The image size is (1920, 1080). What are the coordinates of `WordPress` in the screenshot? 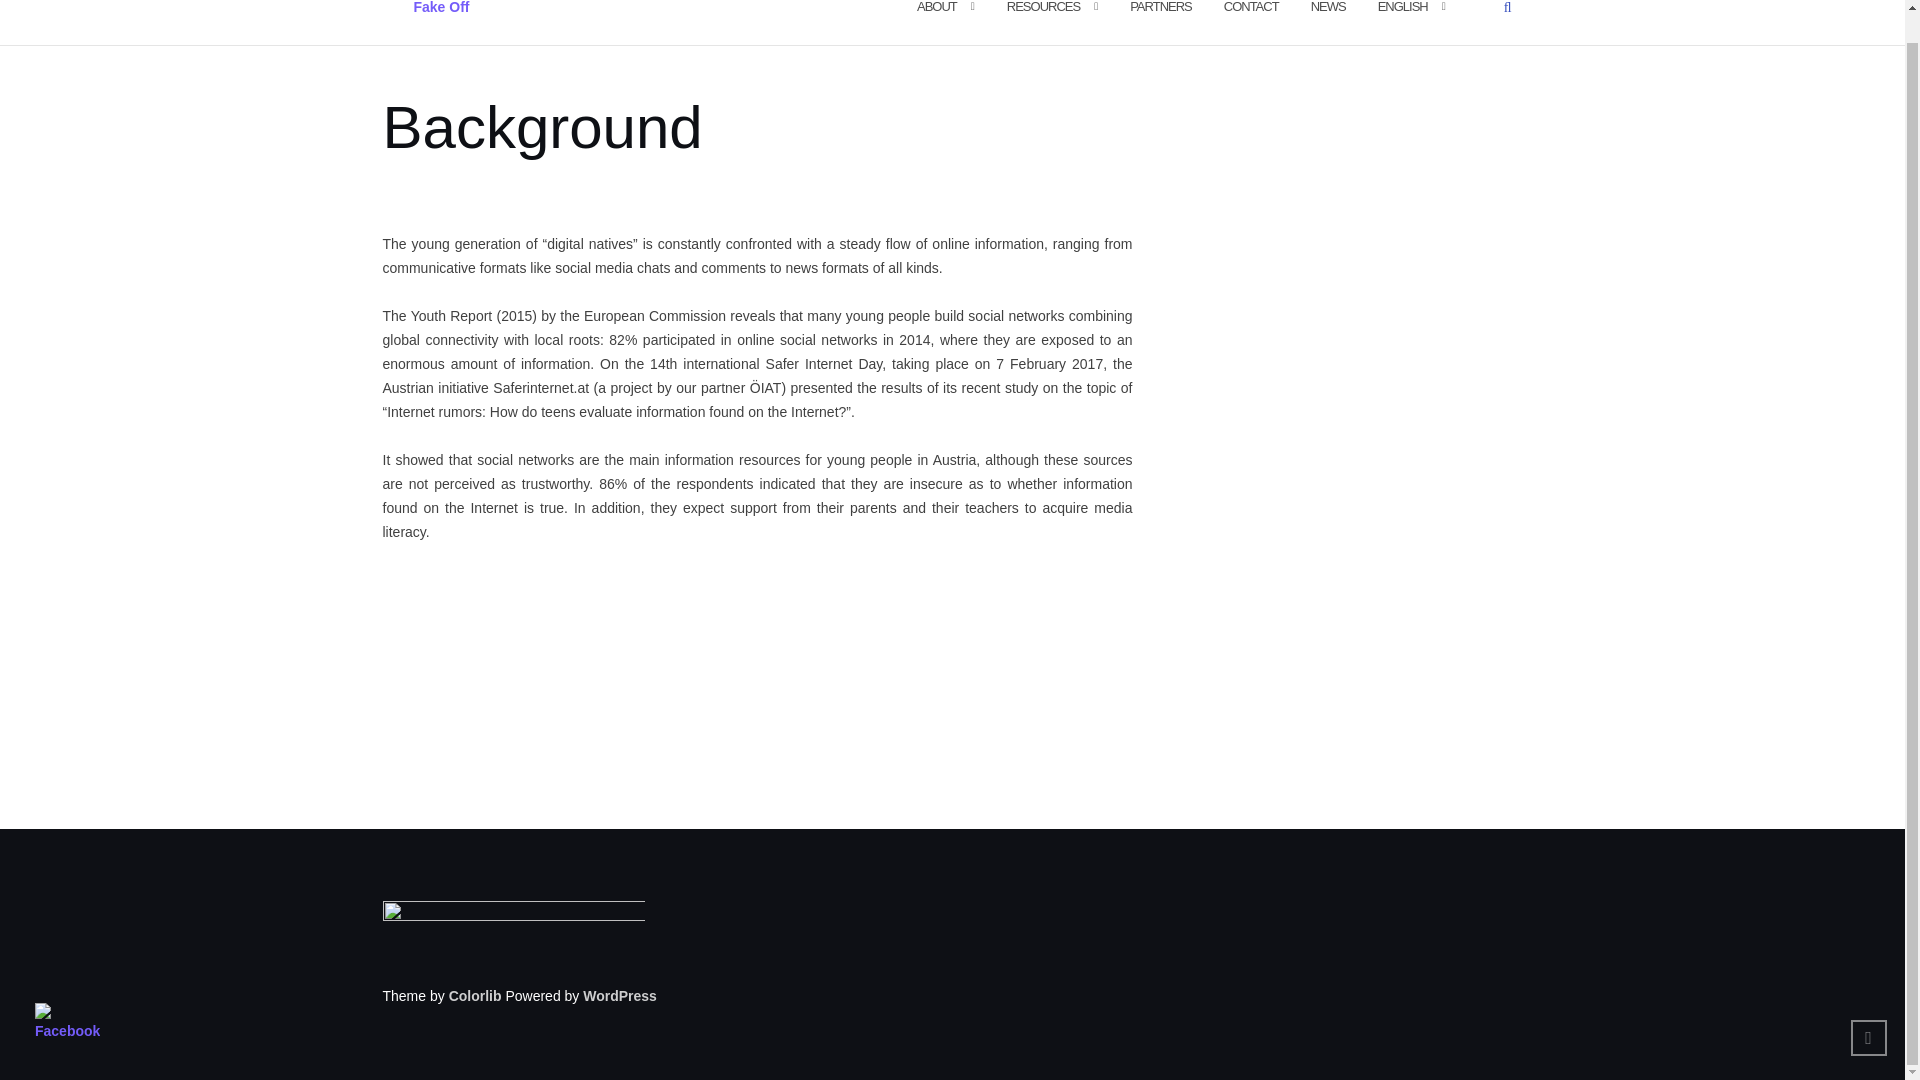 It's located at (620, 996).